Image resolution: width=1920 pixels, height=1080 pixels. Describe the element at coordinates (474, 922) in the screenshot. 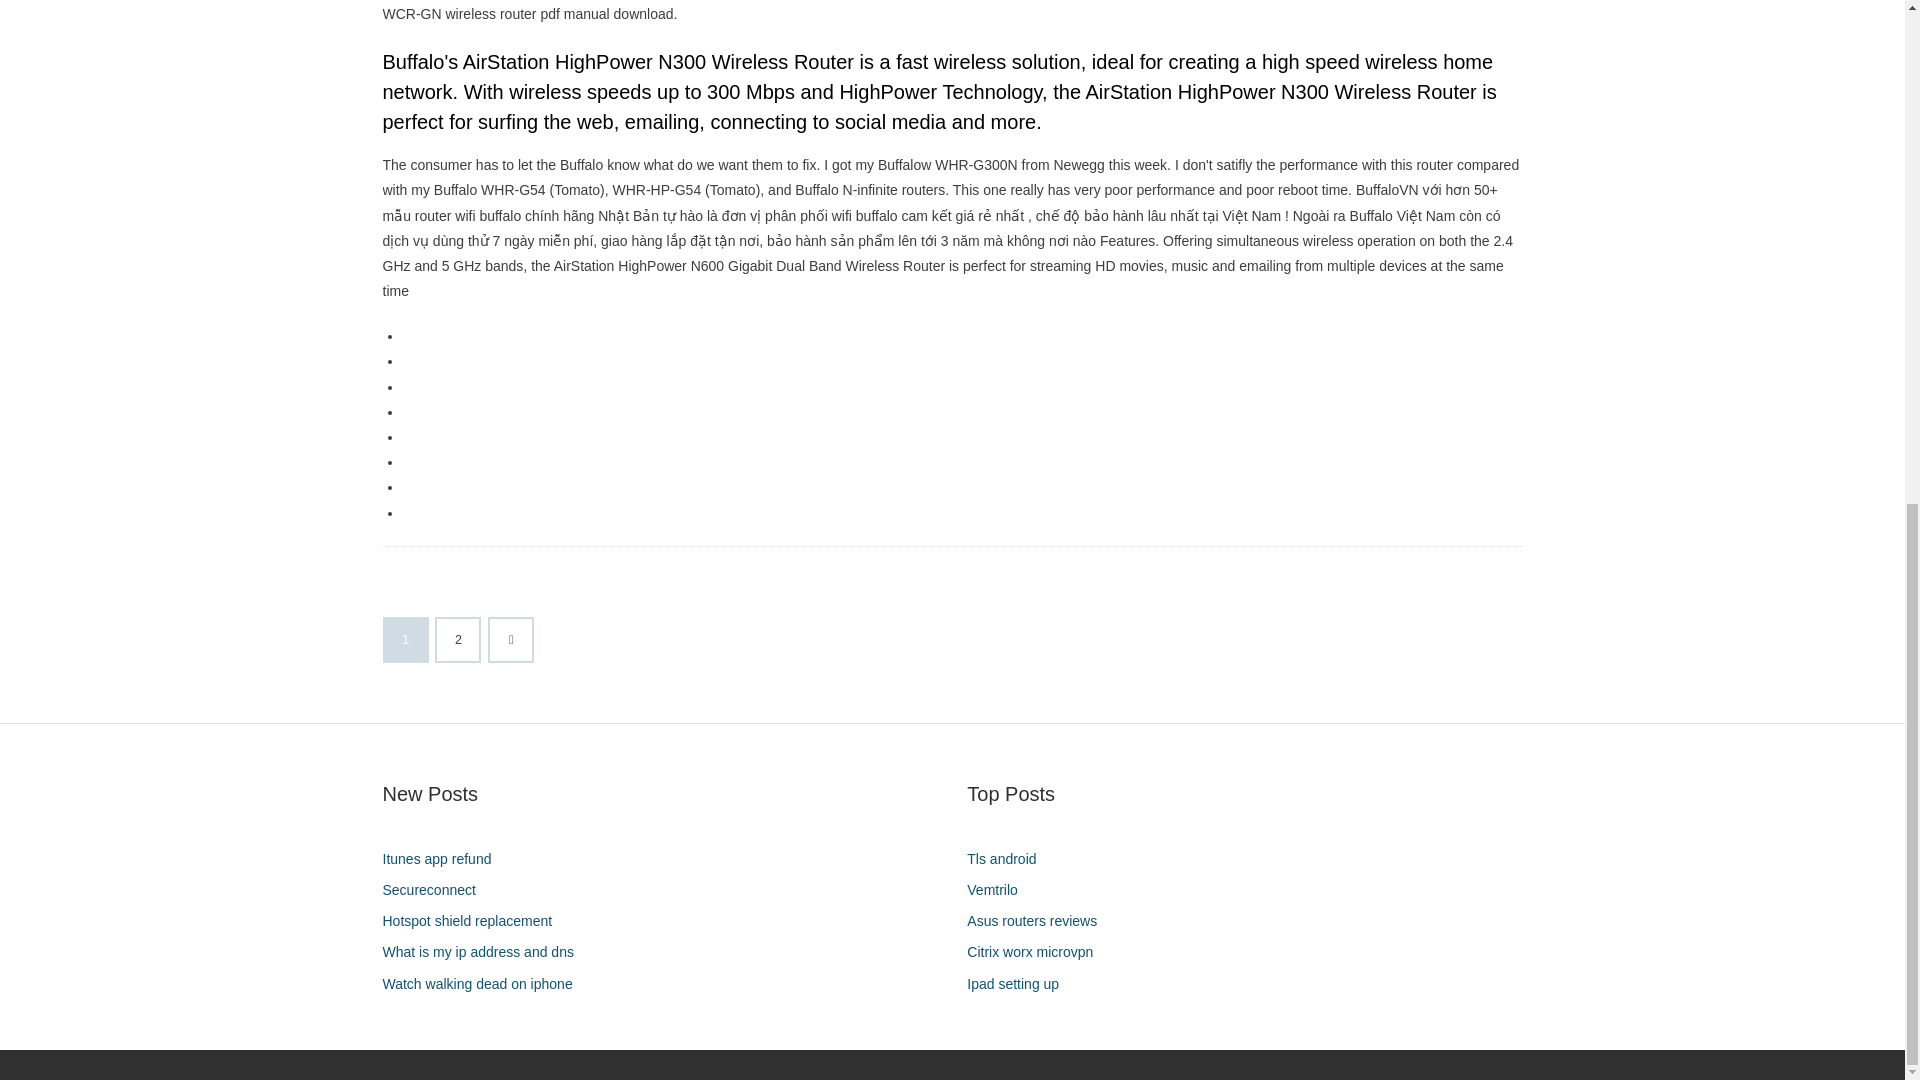

I see `Hotspot shield replacement` at that location.